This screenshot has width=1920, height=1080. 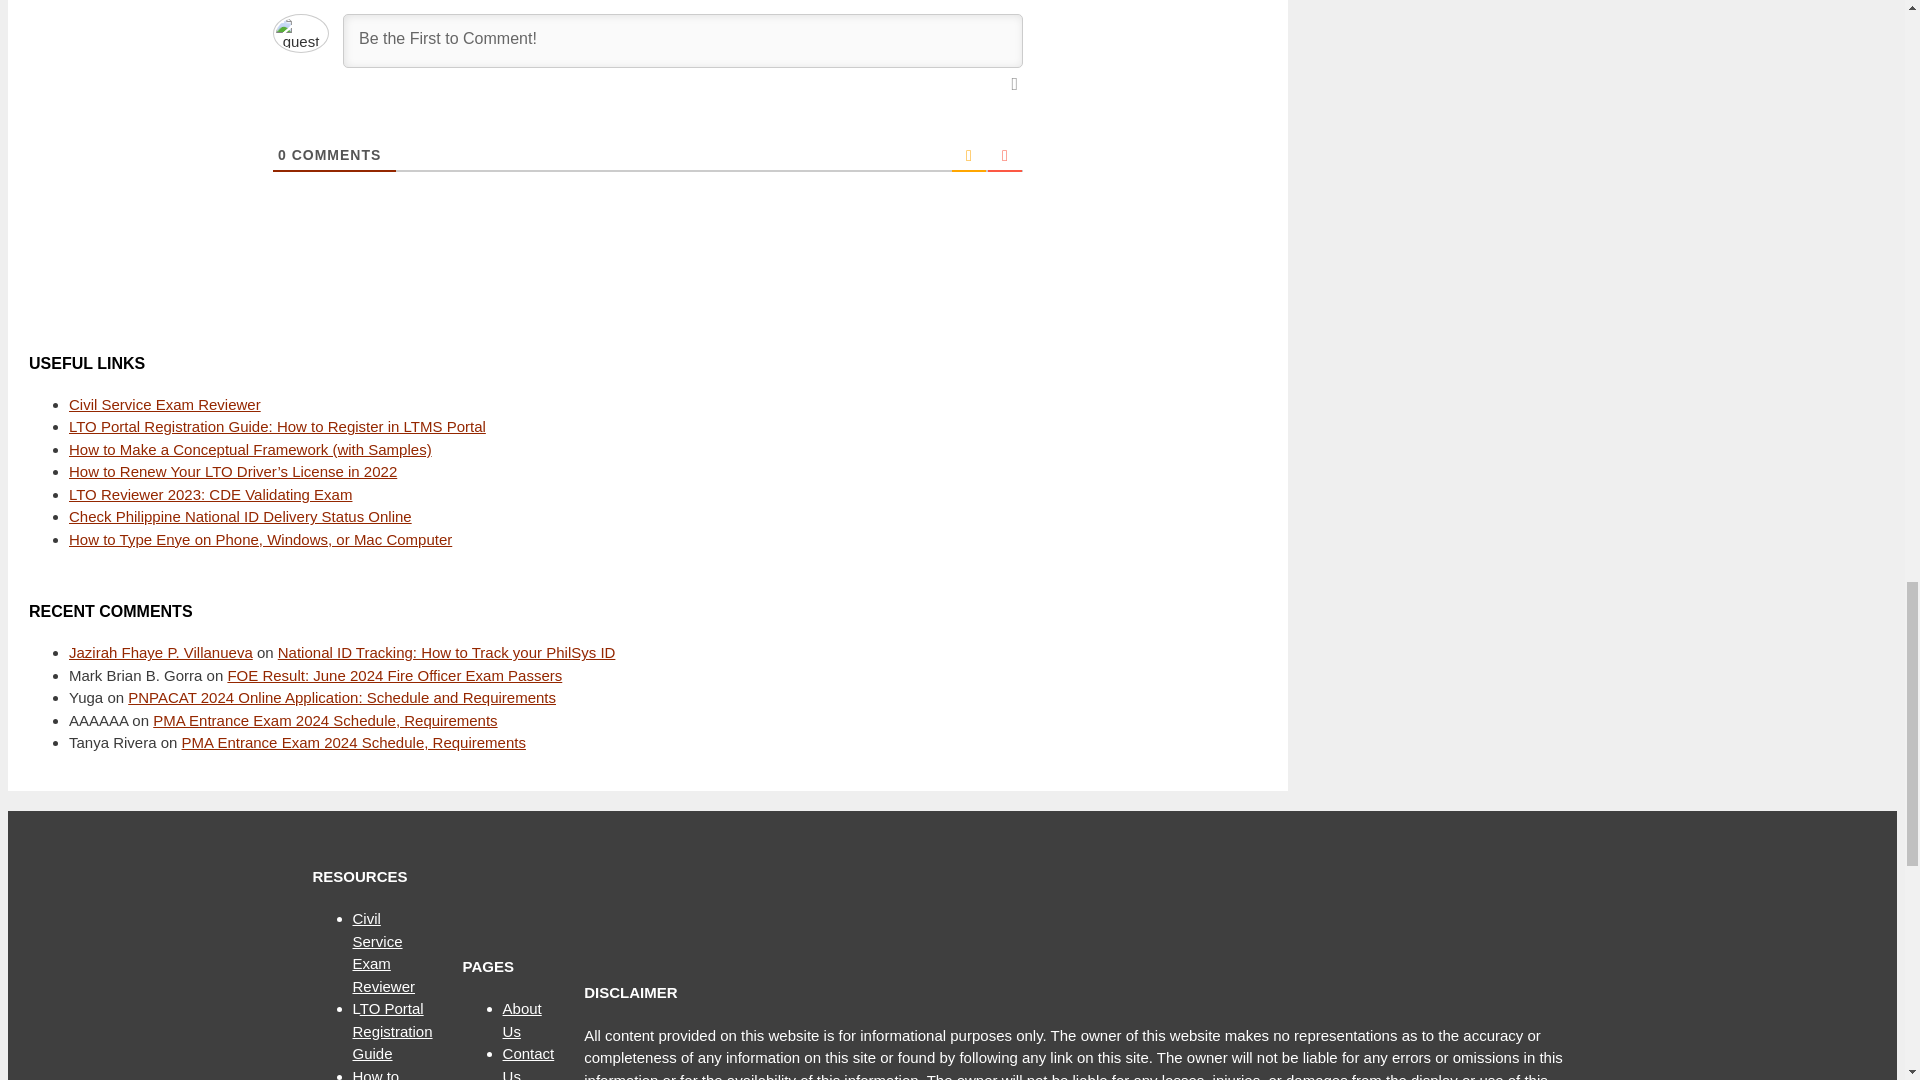 What do you see at coordinates (165, 404) in the screenshot?
I see `Civil Service Exam Reviewer` at bounding box center [165, 404].